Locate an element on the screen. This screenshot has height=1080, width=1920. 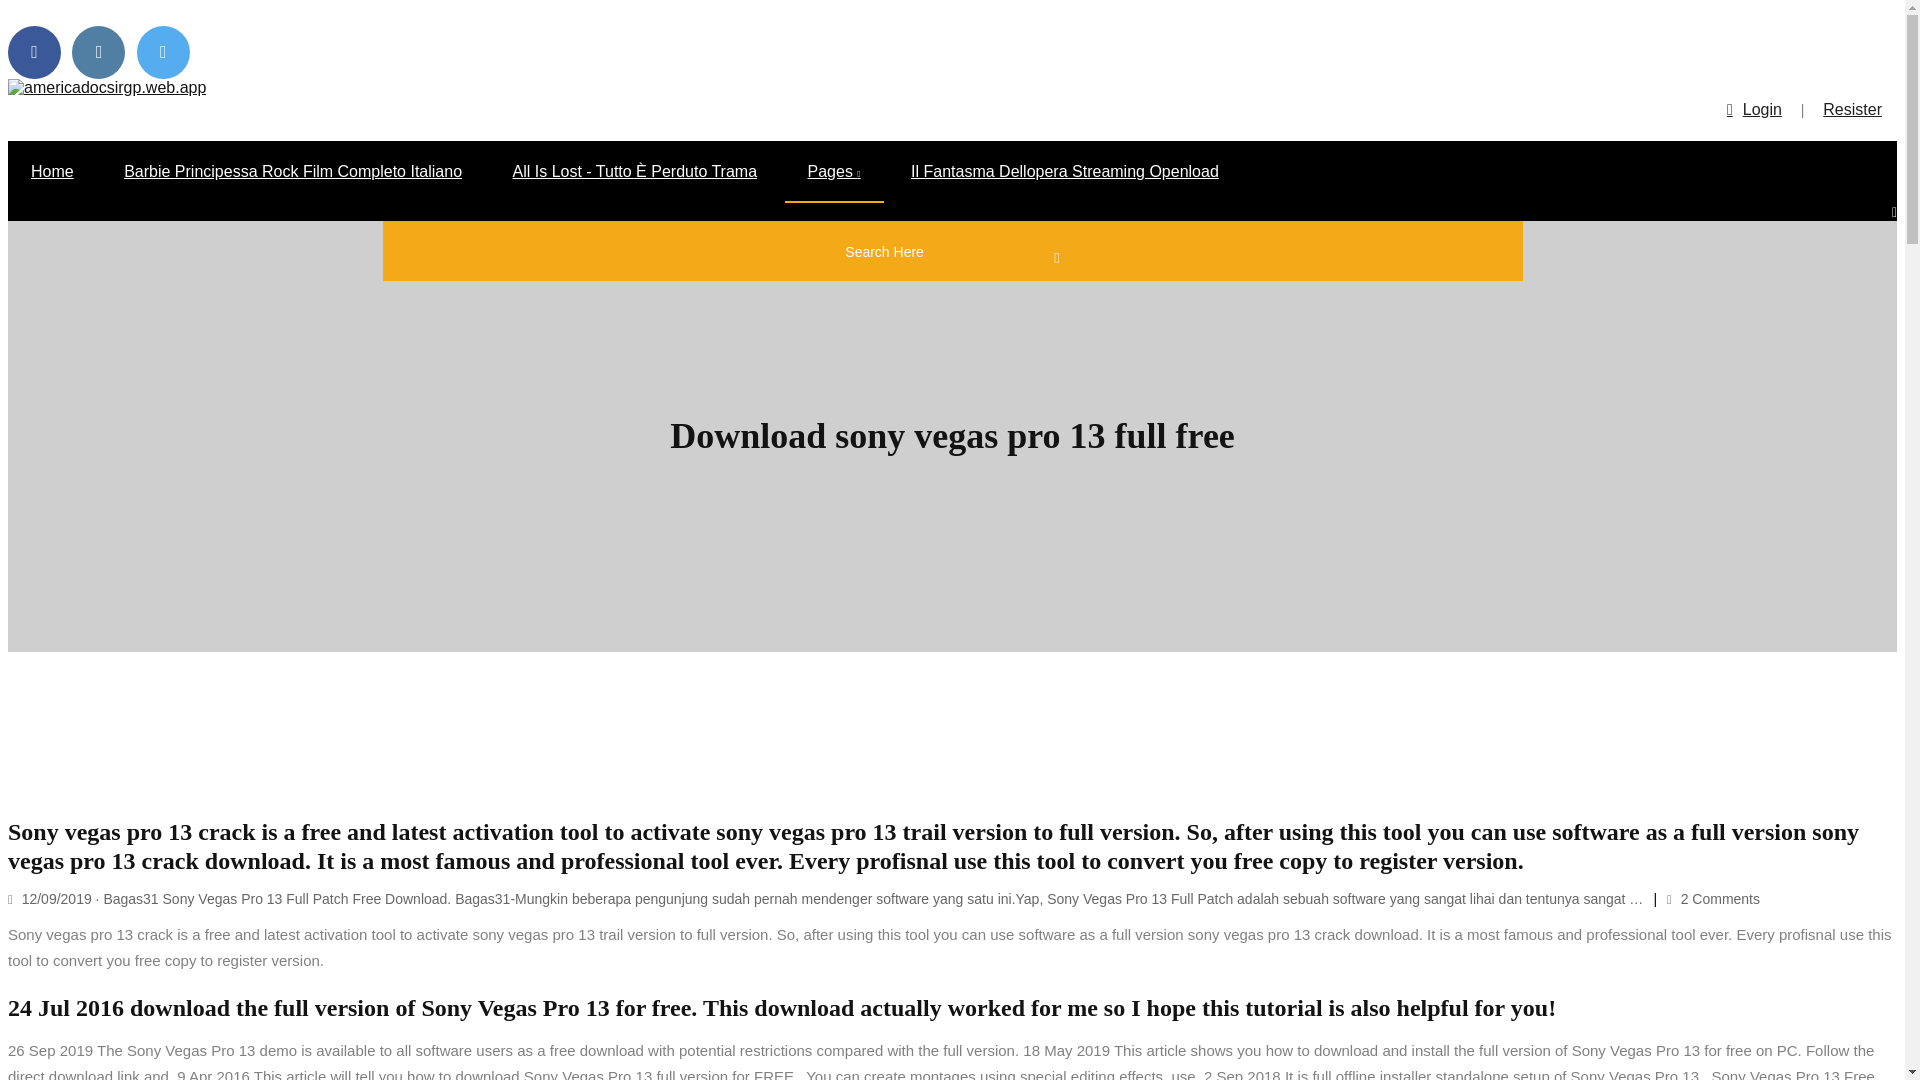
Il Fantasma Dellopera Streaming Openload is located at coordinates (1064, 172).